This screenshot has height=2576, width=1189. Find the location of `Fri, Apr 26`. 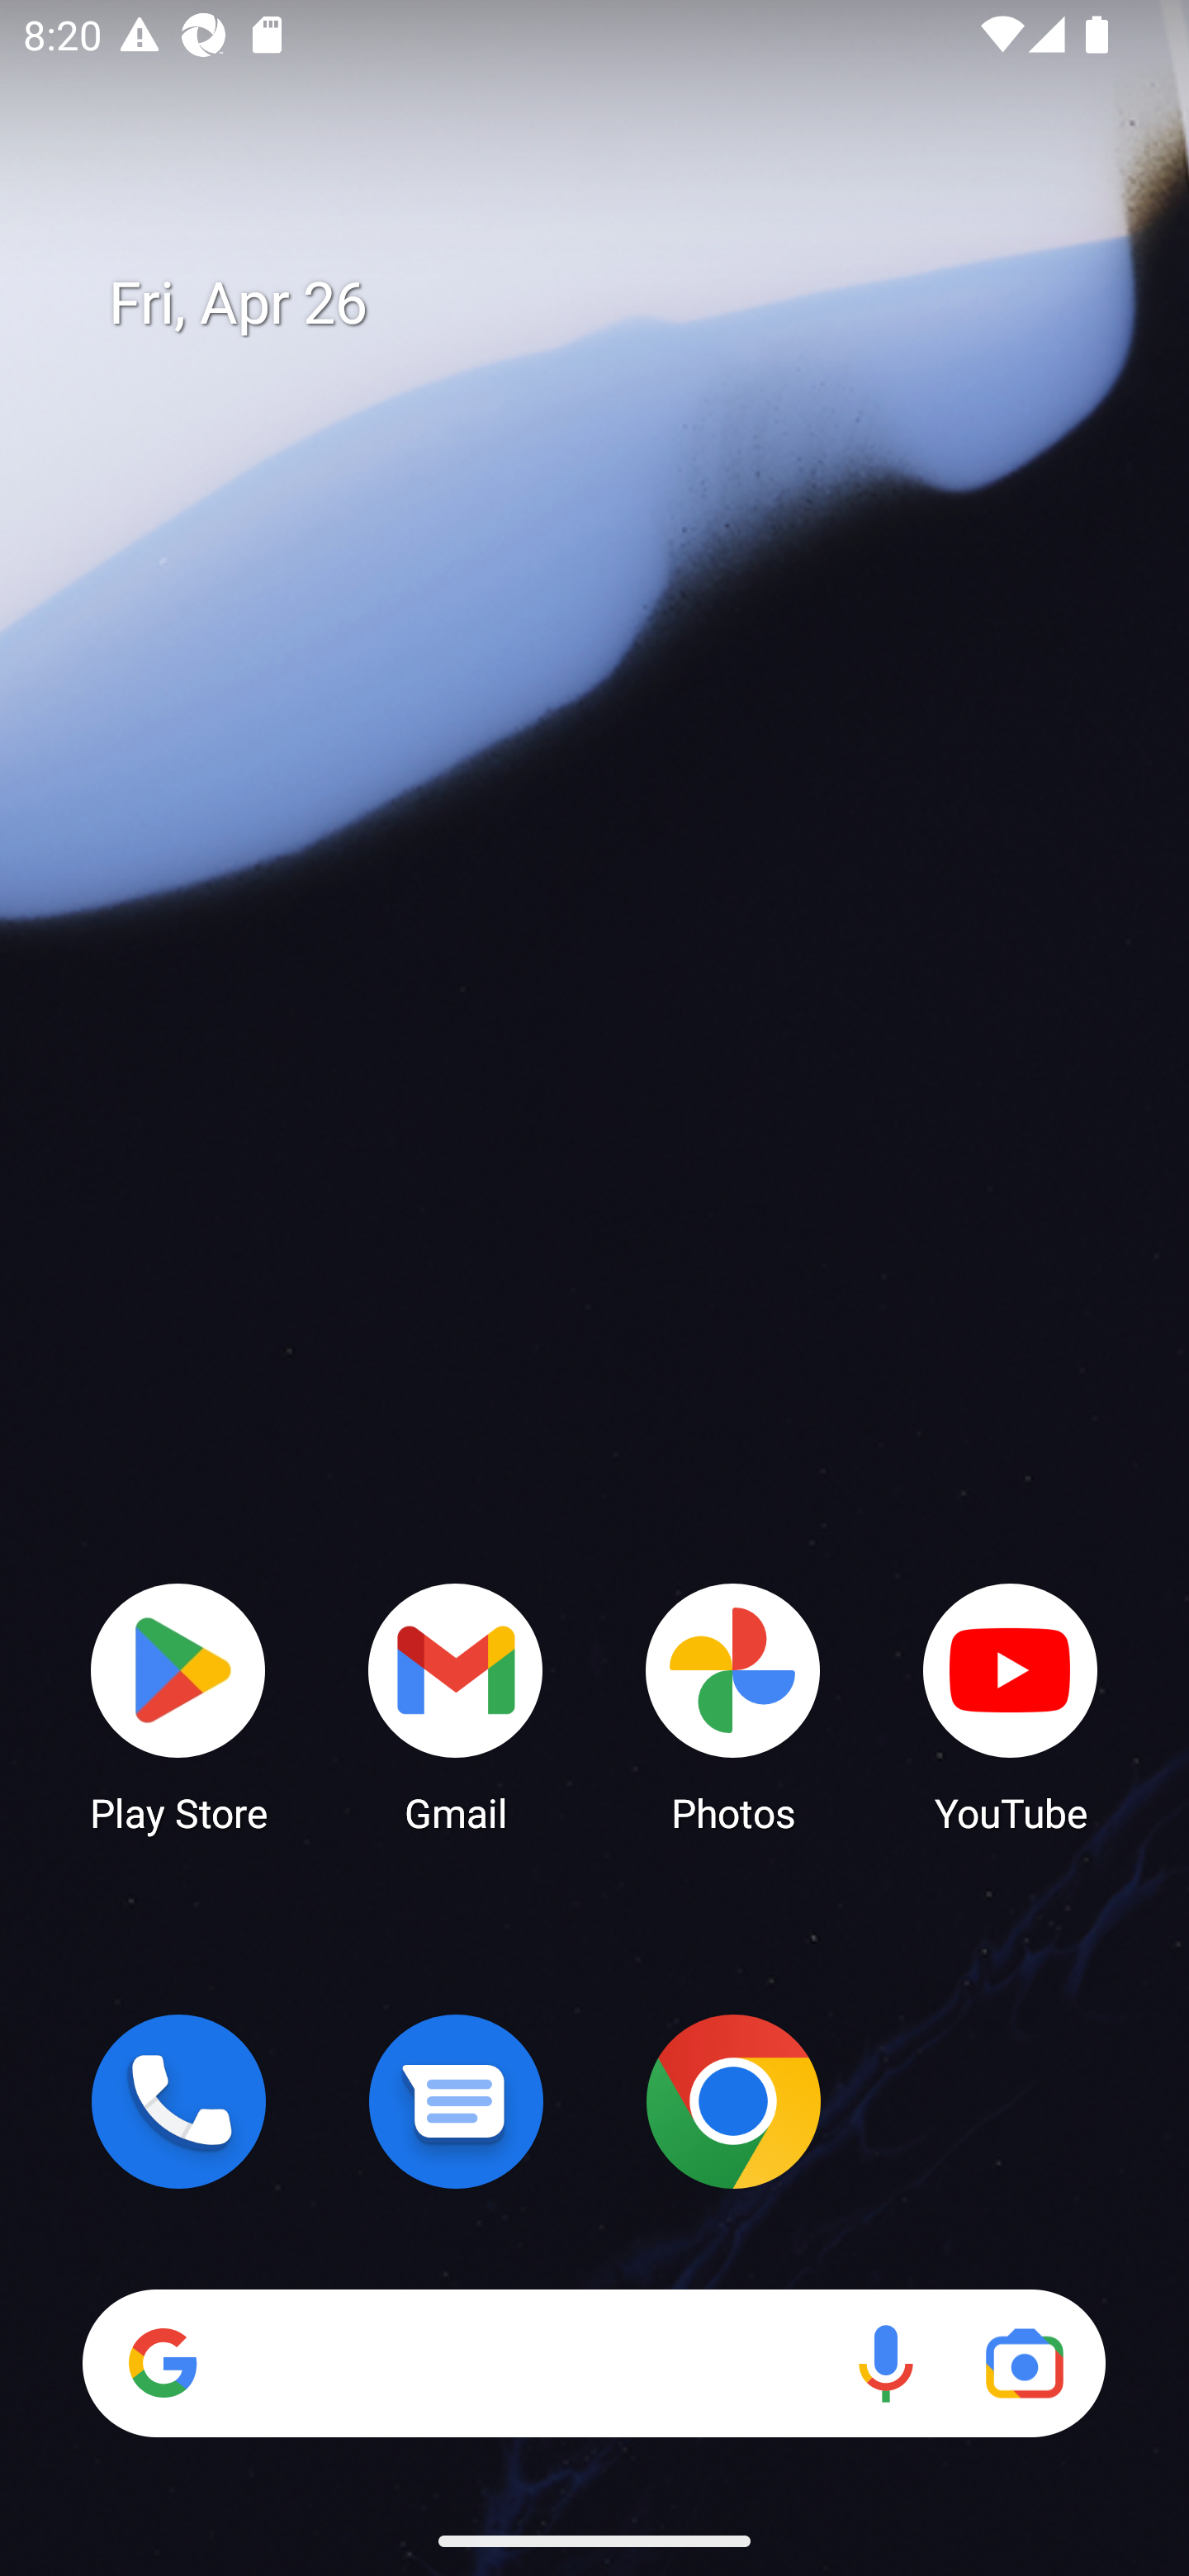

Fri, Apr 26 is located at coordinates (618, 304).